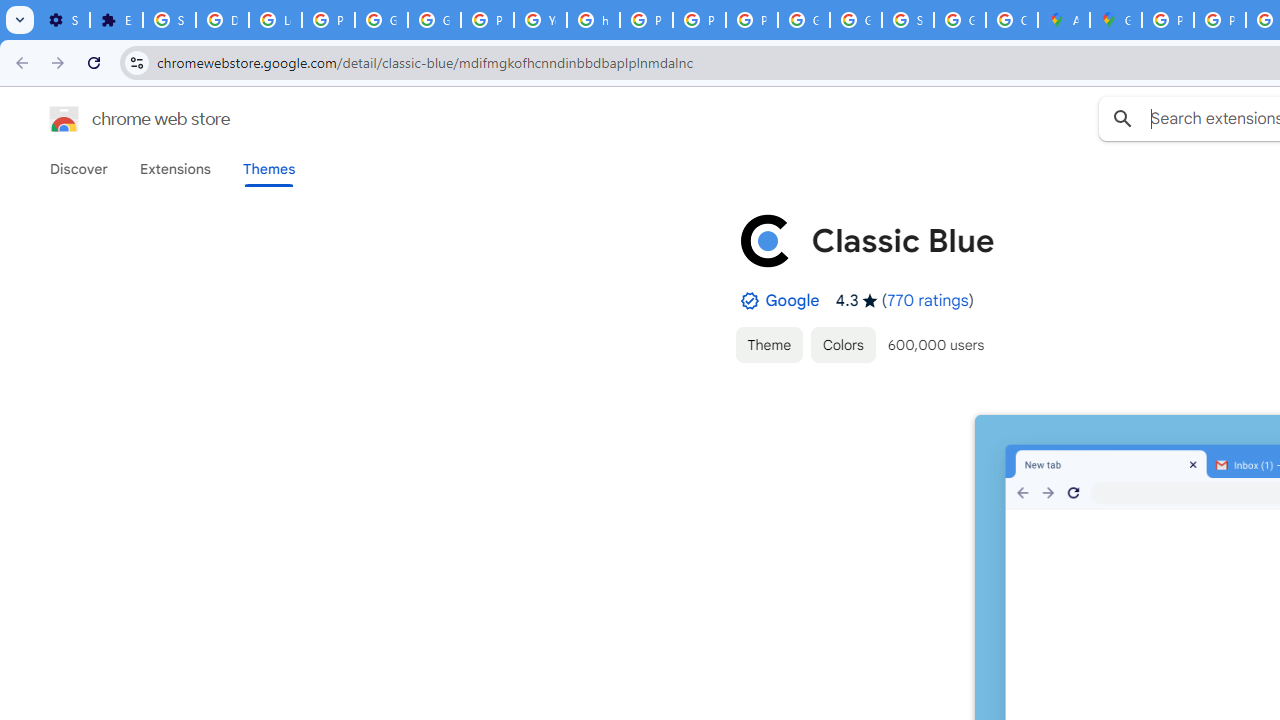  I want to click on Privacy Help Center - Policies Help, so click(646, 20).